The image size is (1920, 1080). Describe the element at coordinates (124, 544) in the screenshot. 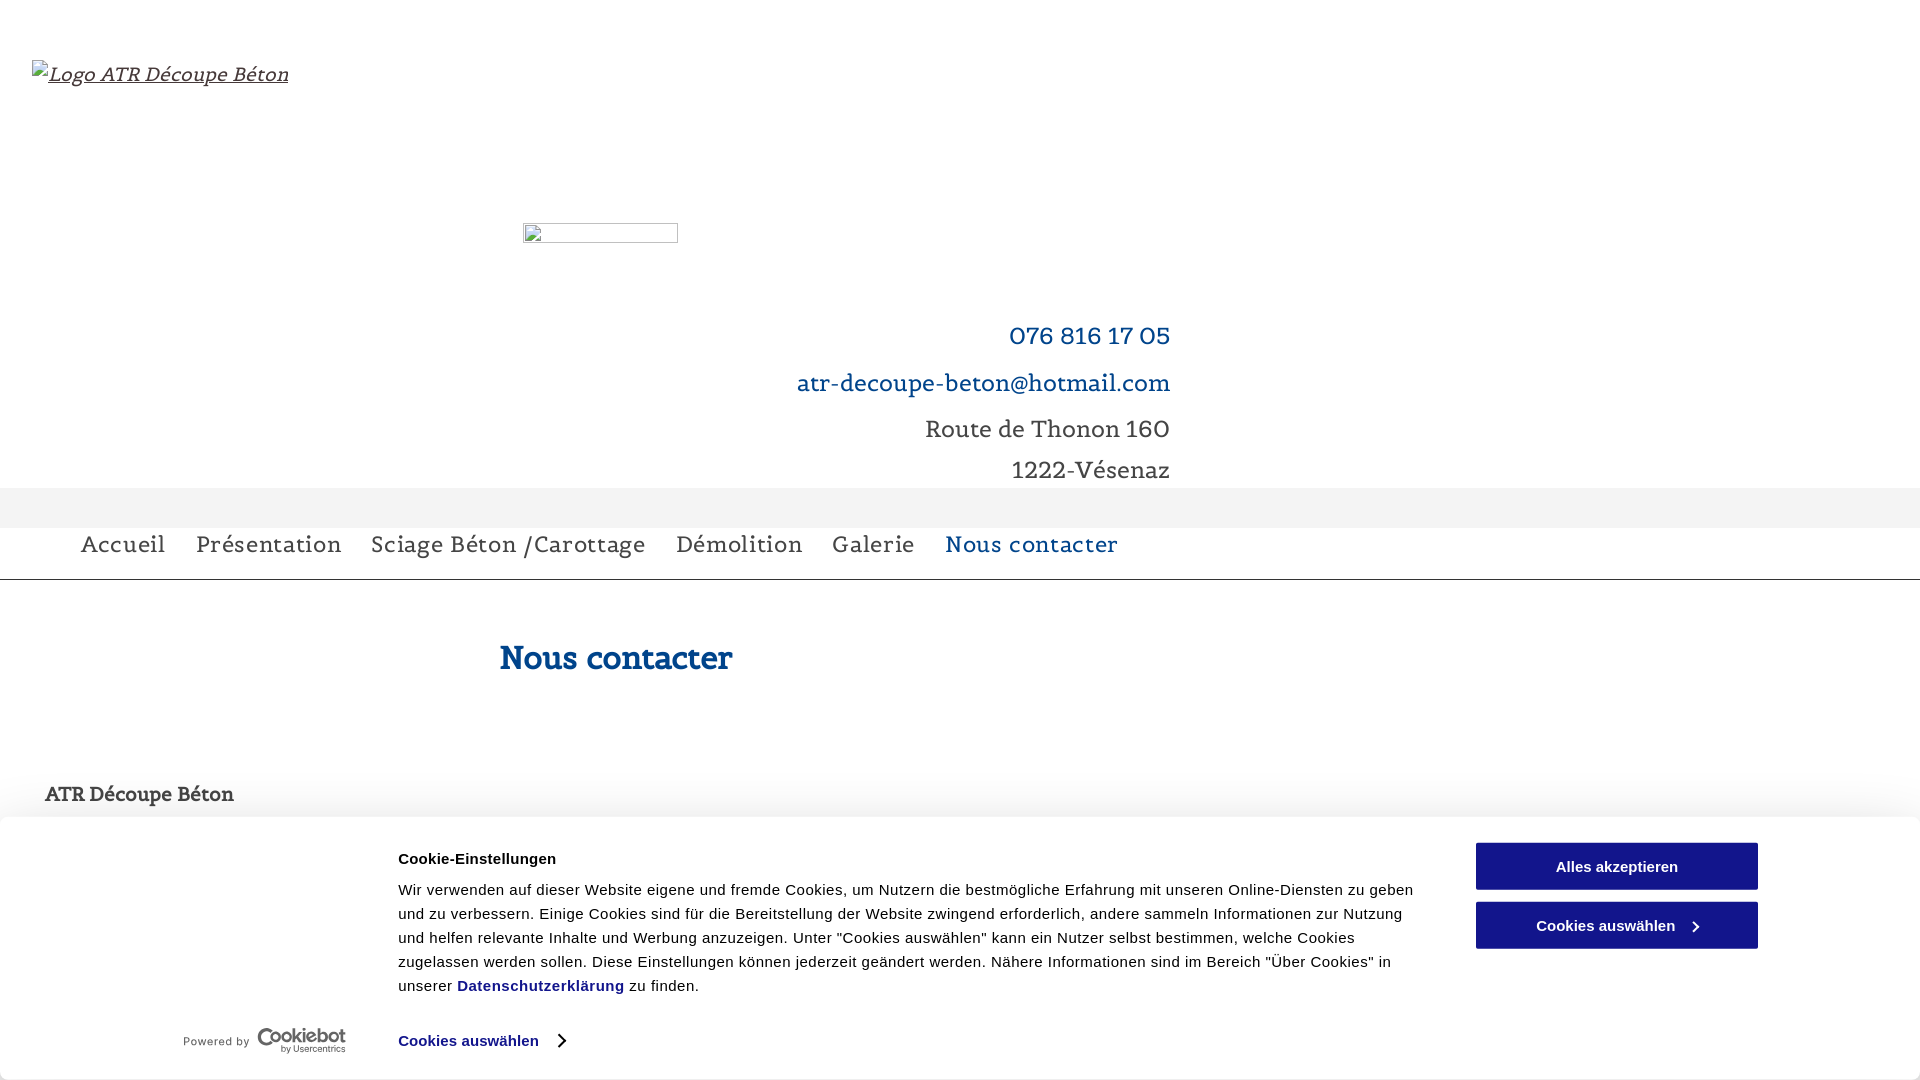

I see `Accueil` at that location.